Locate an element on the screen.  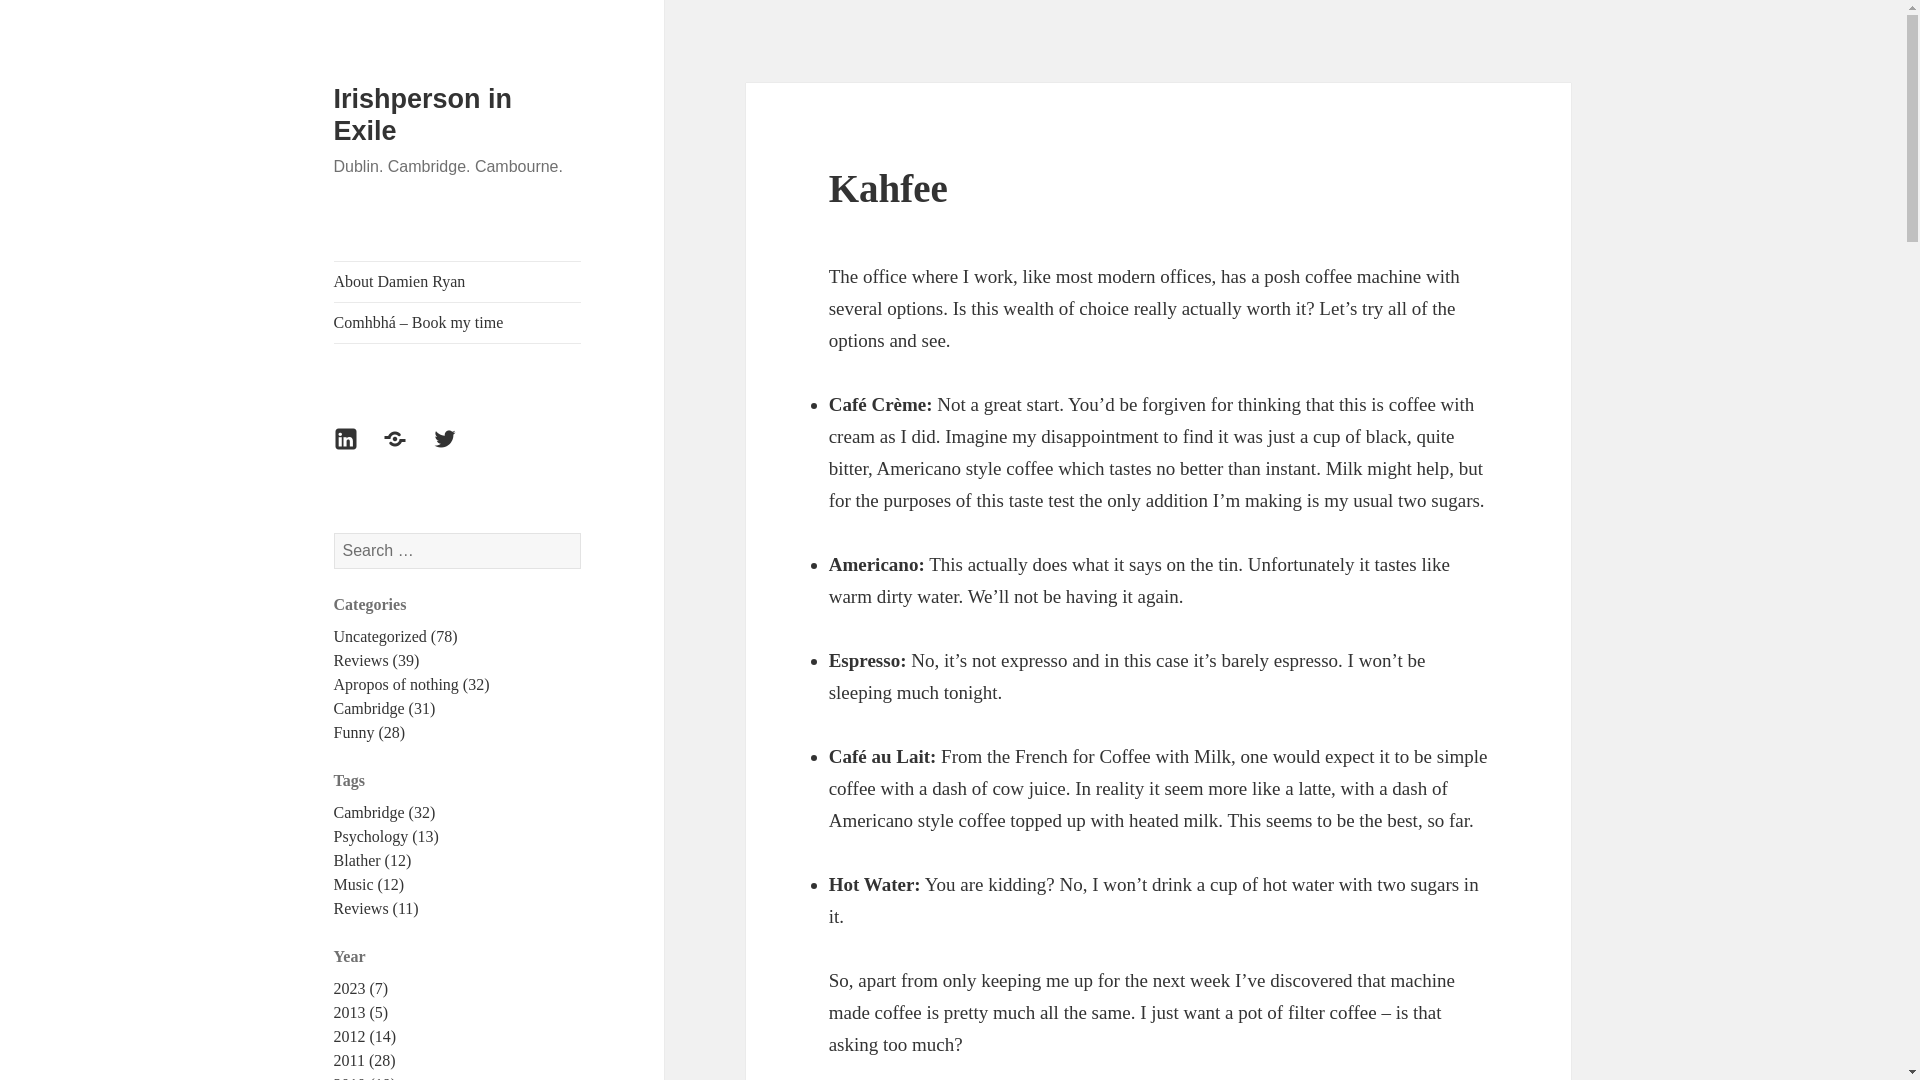
Mastodon is located at coordinates (406, 450).